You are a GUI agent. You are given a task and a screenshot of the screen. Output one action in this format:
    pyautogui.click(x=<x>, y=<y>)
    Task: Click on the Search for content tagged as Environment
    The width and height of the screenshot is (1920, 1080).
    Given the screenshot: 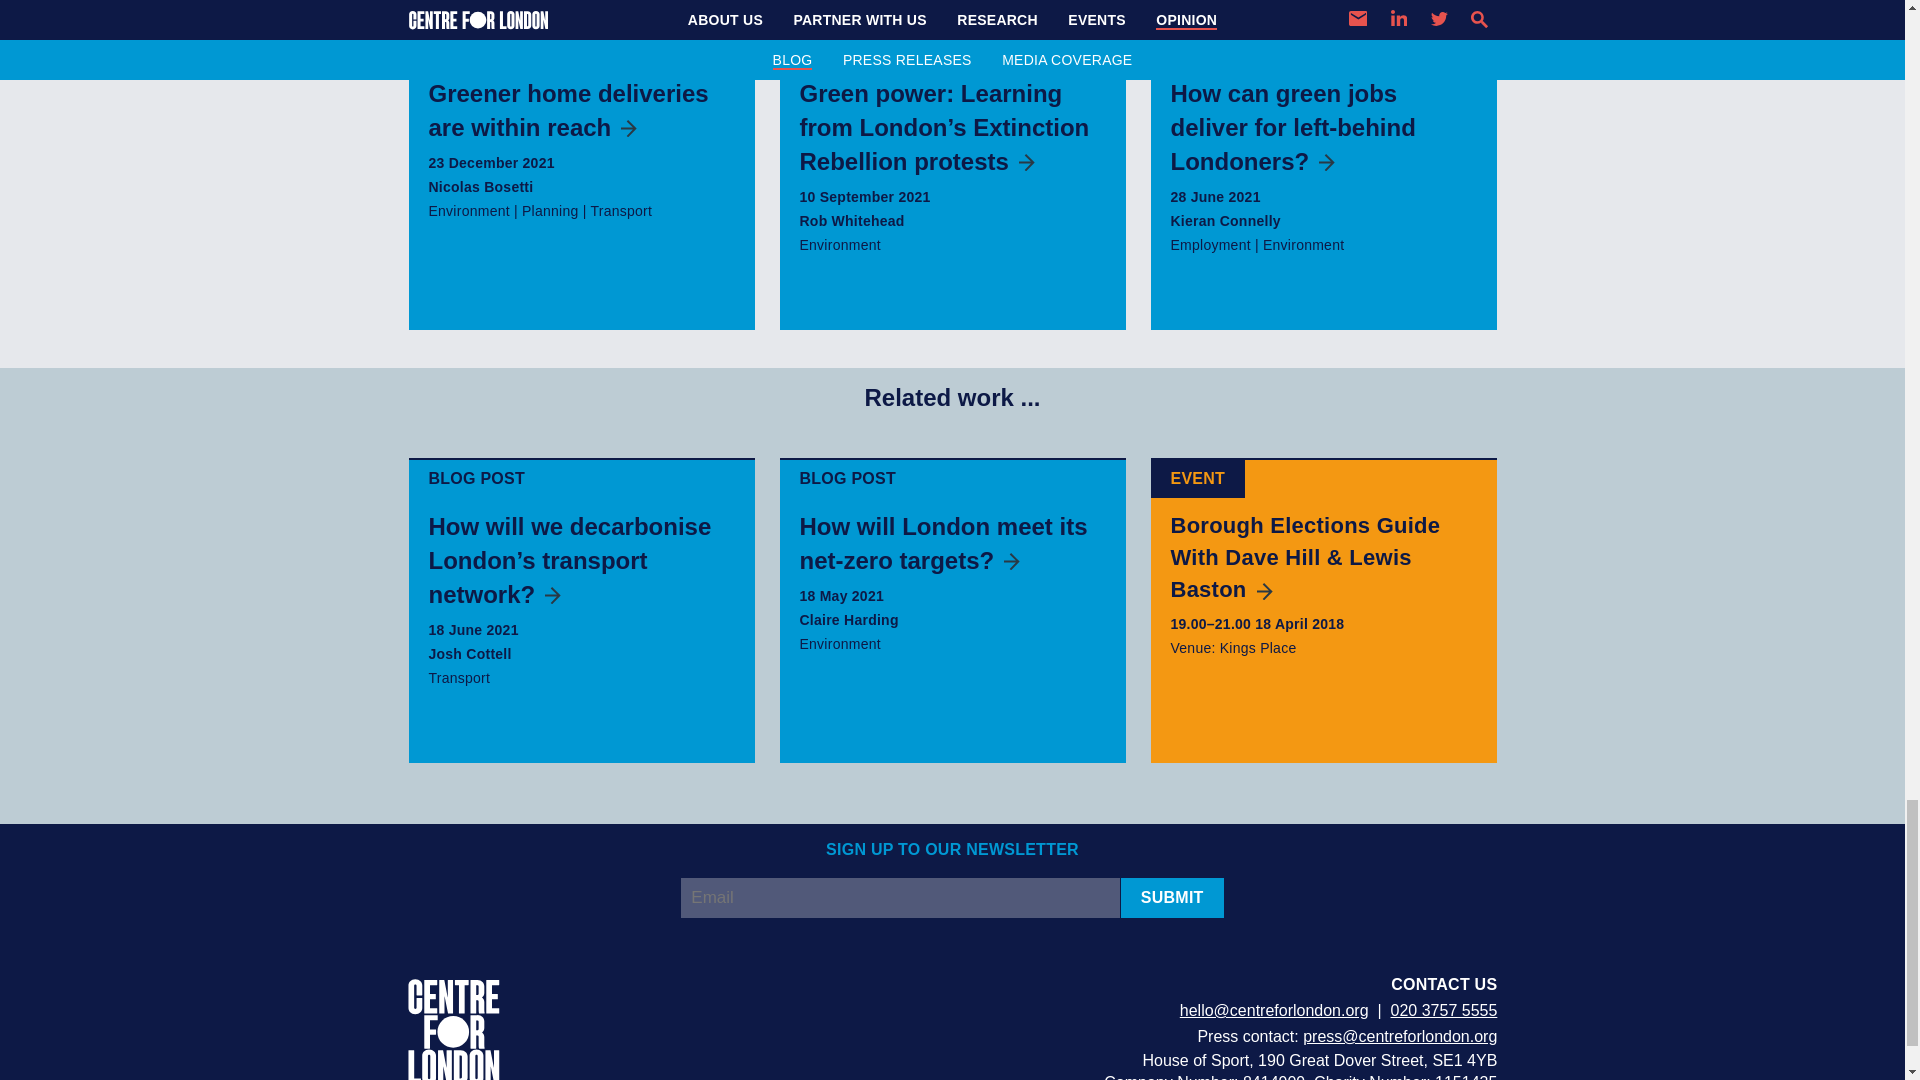 What is the action you would take?
    pyautogui.click(x=468, y=211)
    